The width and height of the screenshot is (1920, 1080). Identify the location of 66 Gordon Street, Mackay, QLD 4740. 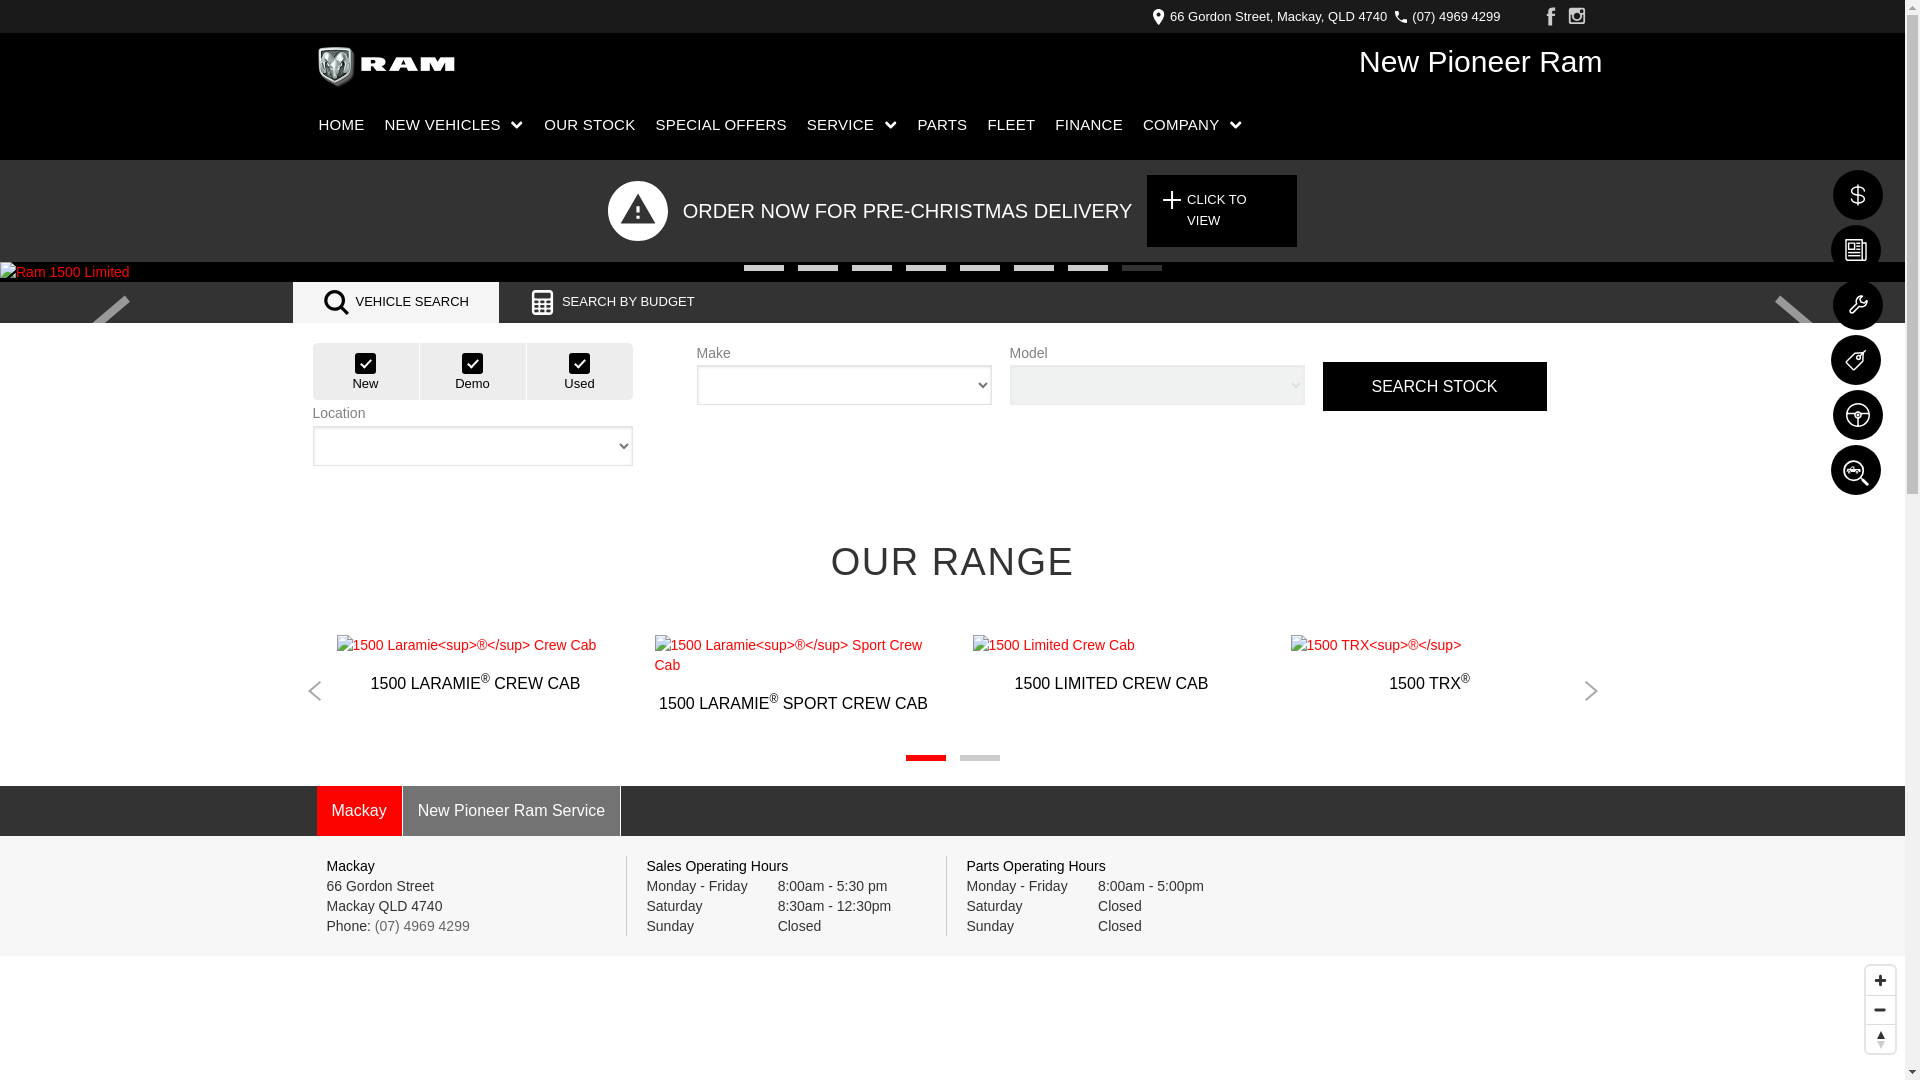
(1274, 16).